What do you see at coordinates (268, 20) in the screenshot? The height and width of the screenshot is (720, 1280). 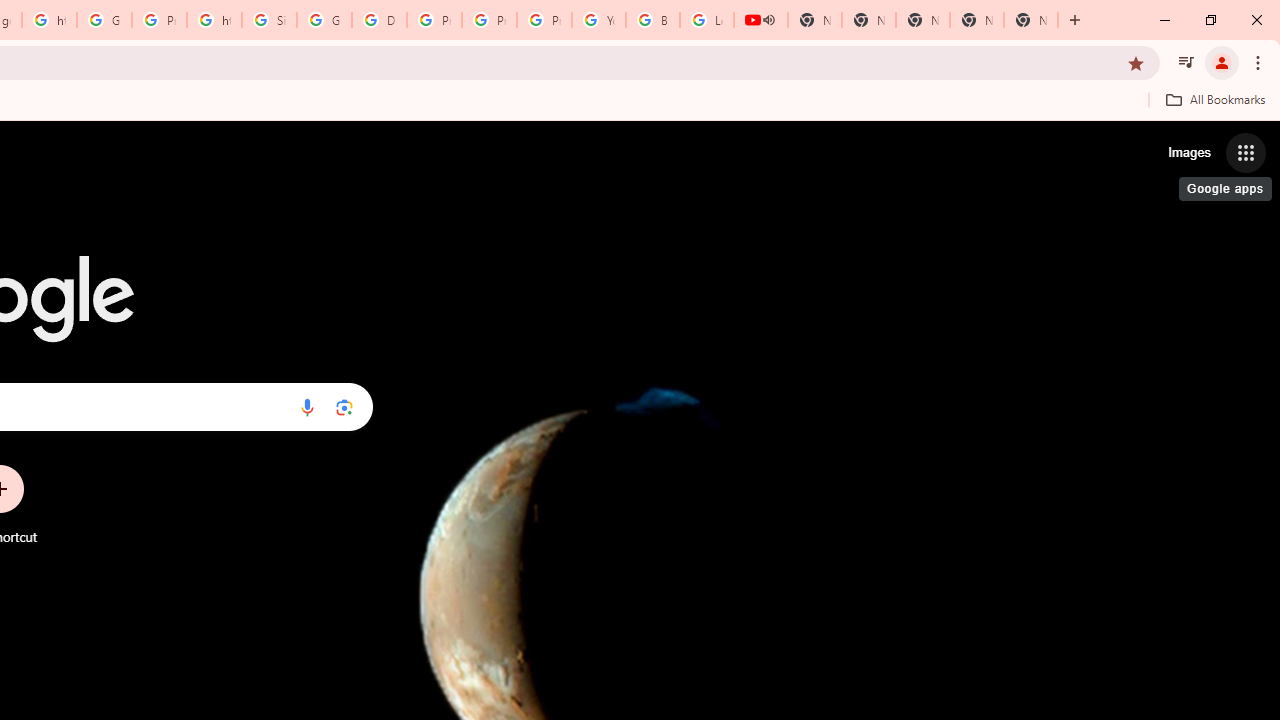 I see `Sign in - Google Accounts` at bounding box center [268, 20].